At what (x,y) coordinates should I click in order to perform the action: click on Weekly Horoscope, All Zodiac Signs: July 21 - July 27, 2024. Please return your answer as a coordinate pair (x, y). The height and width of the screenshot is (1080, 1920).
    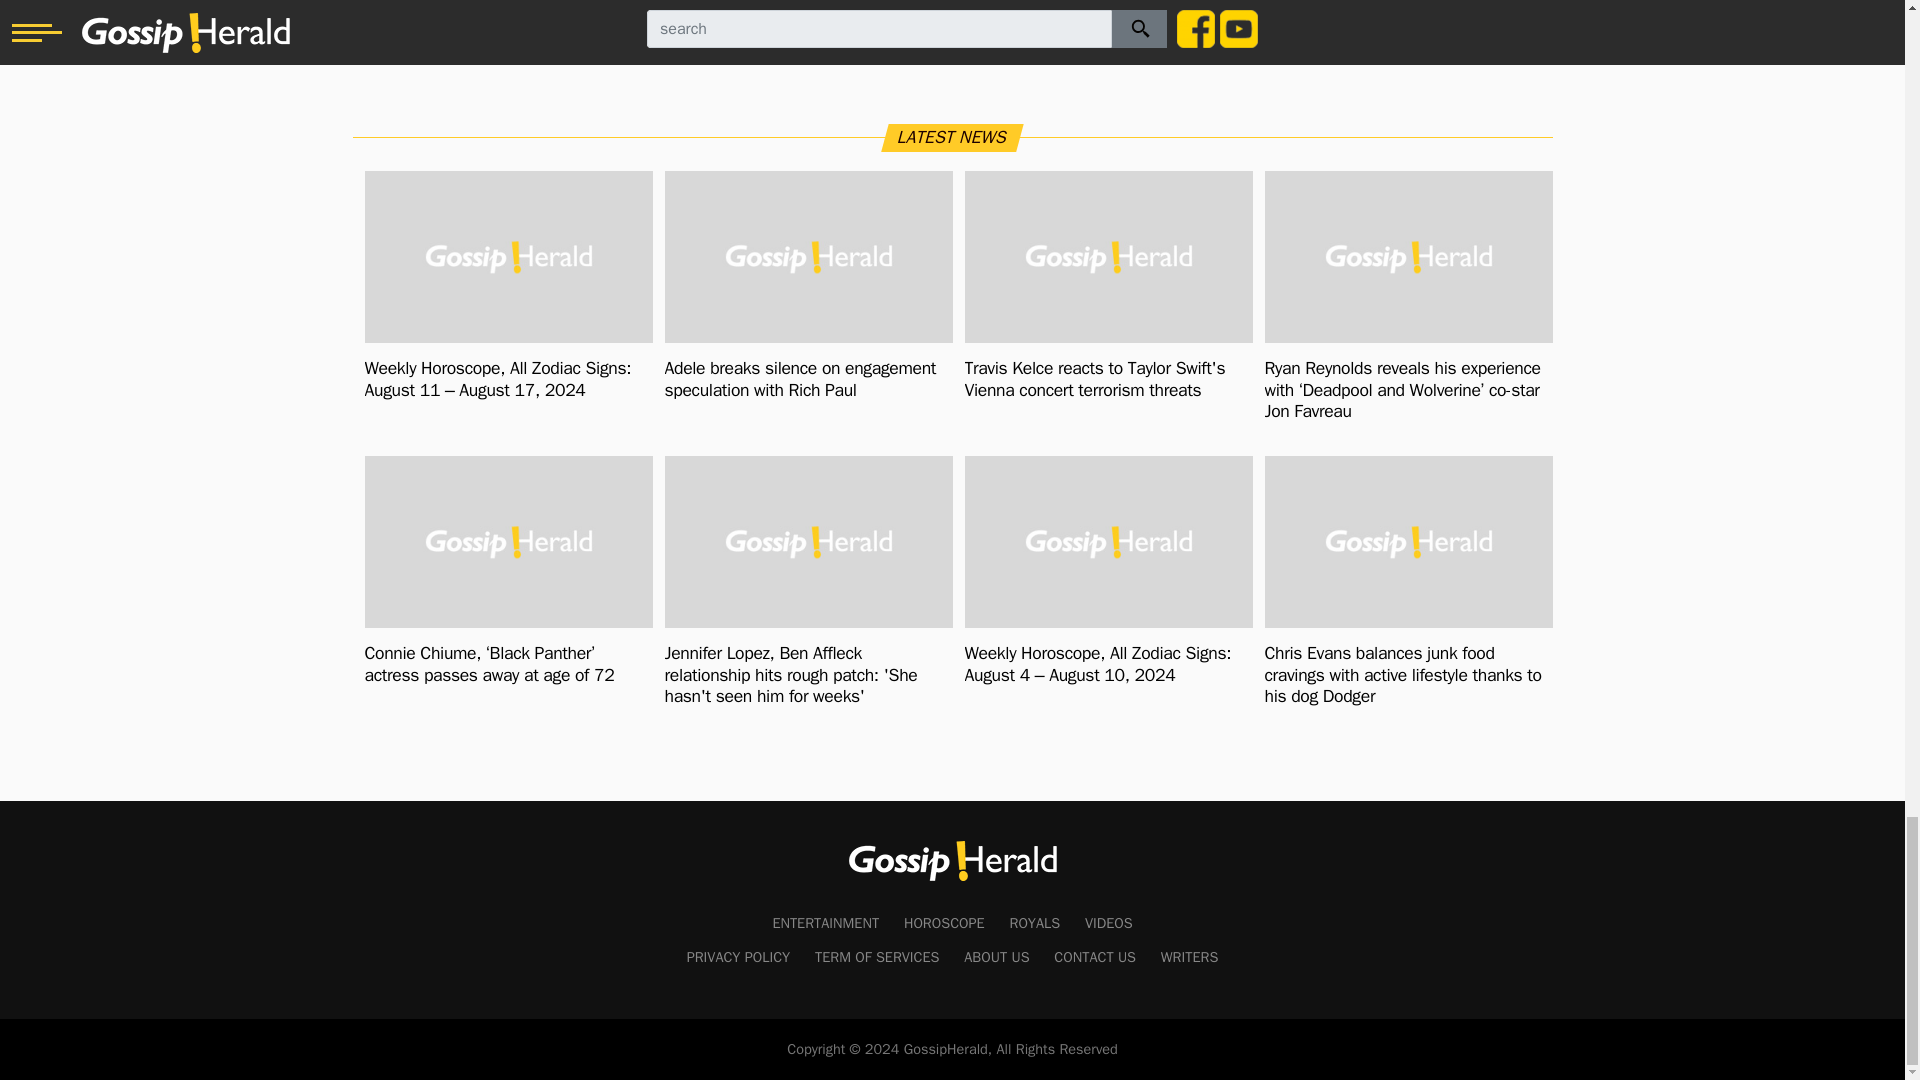
    Looking at the image, I should click on (651, 12).